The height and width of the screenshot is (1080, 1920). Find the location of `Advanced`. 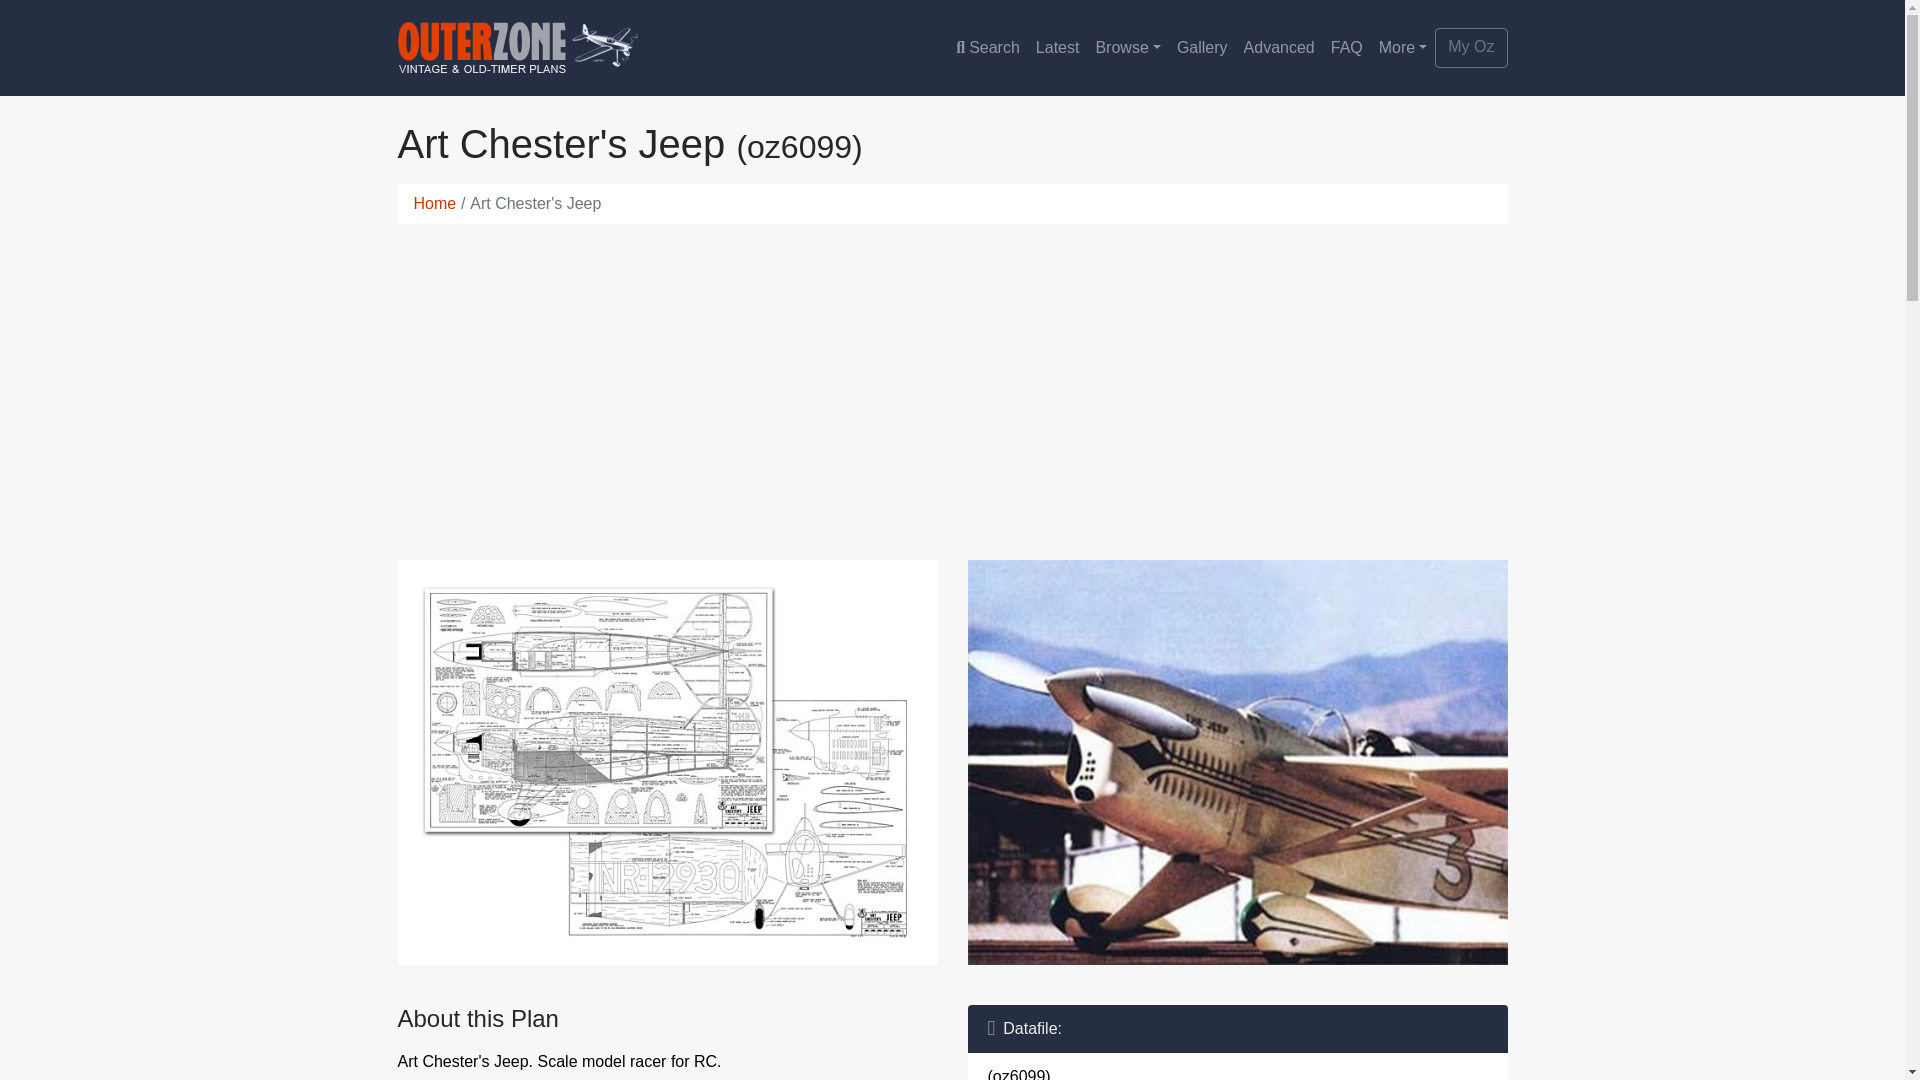

Advanced is located at coordinates (1279, 48).